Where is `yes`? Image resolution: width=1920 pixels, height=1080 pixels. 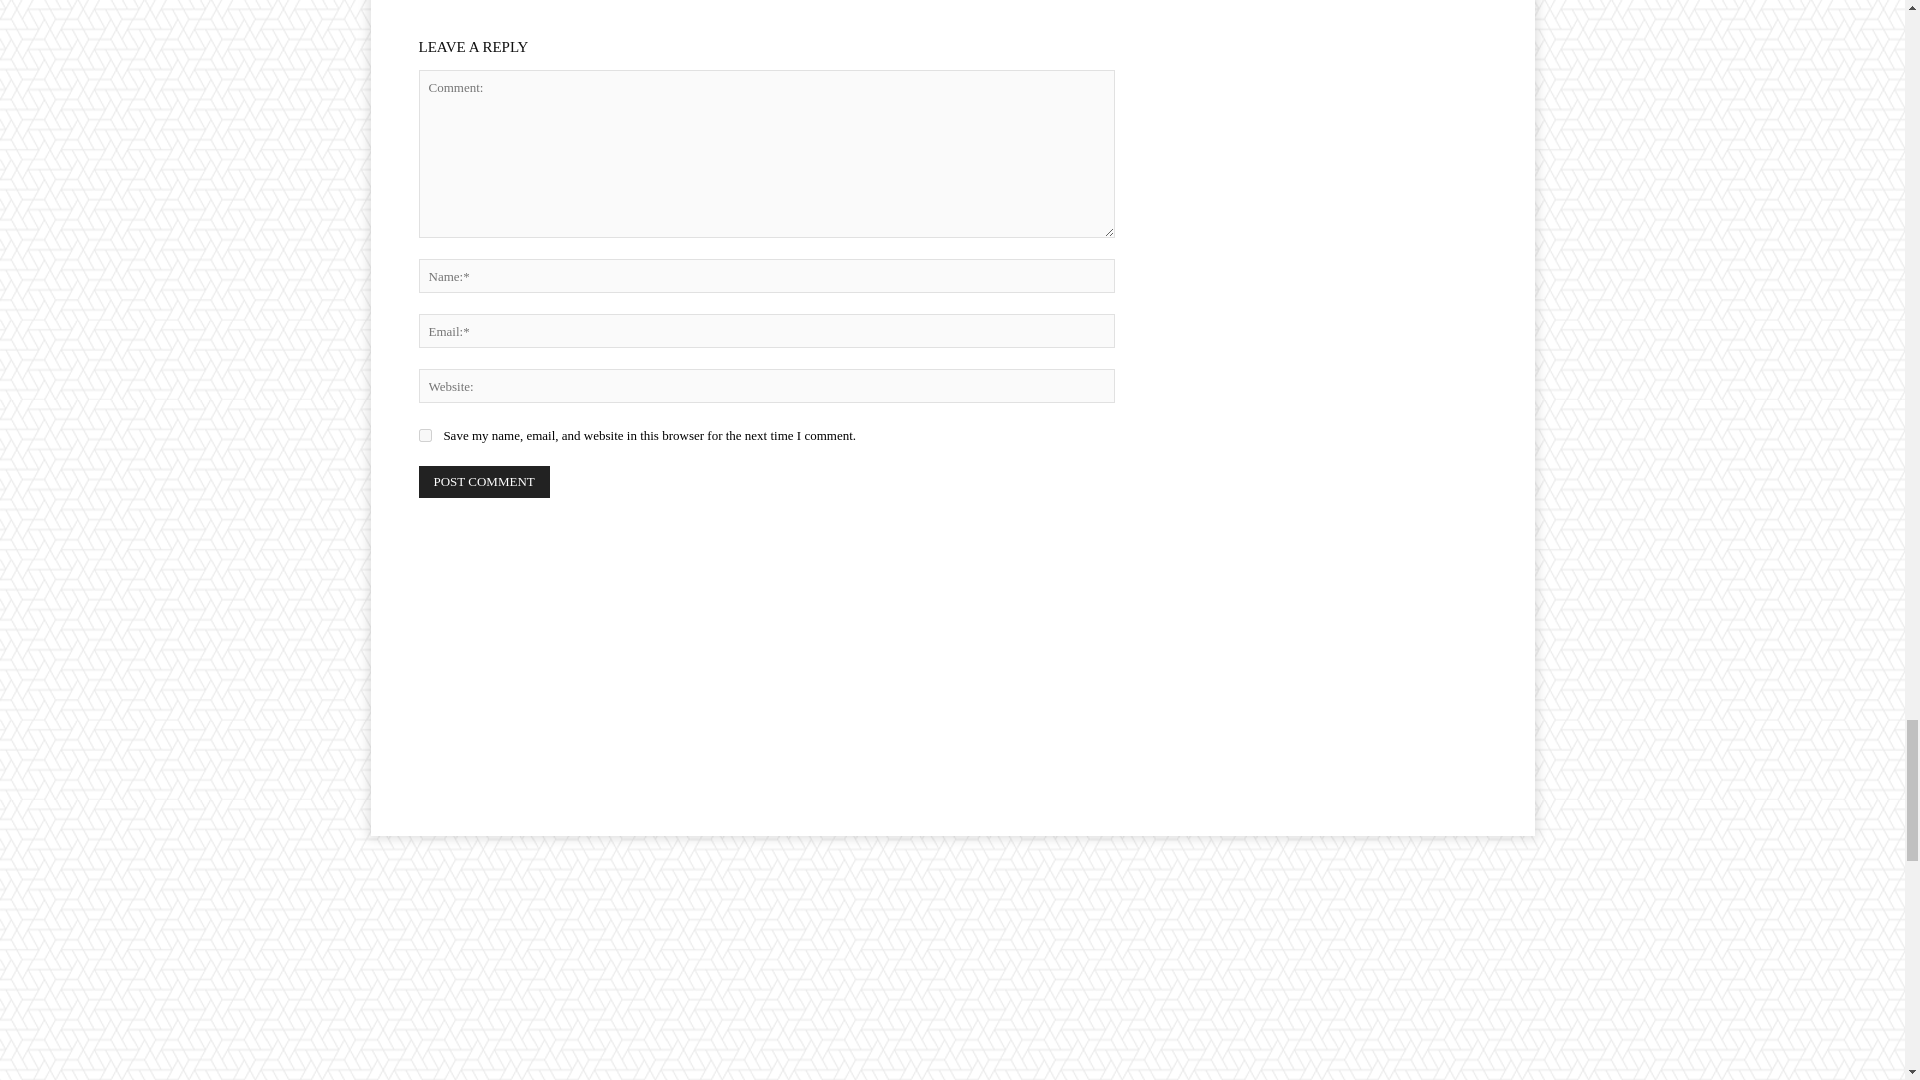 yes is located at coordinates (424, 434).